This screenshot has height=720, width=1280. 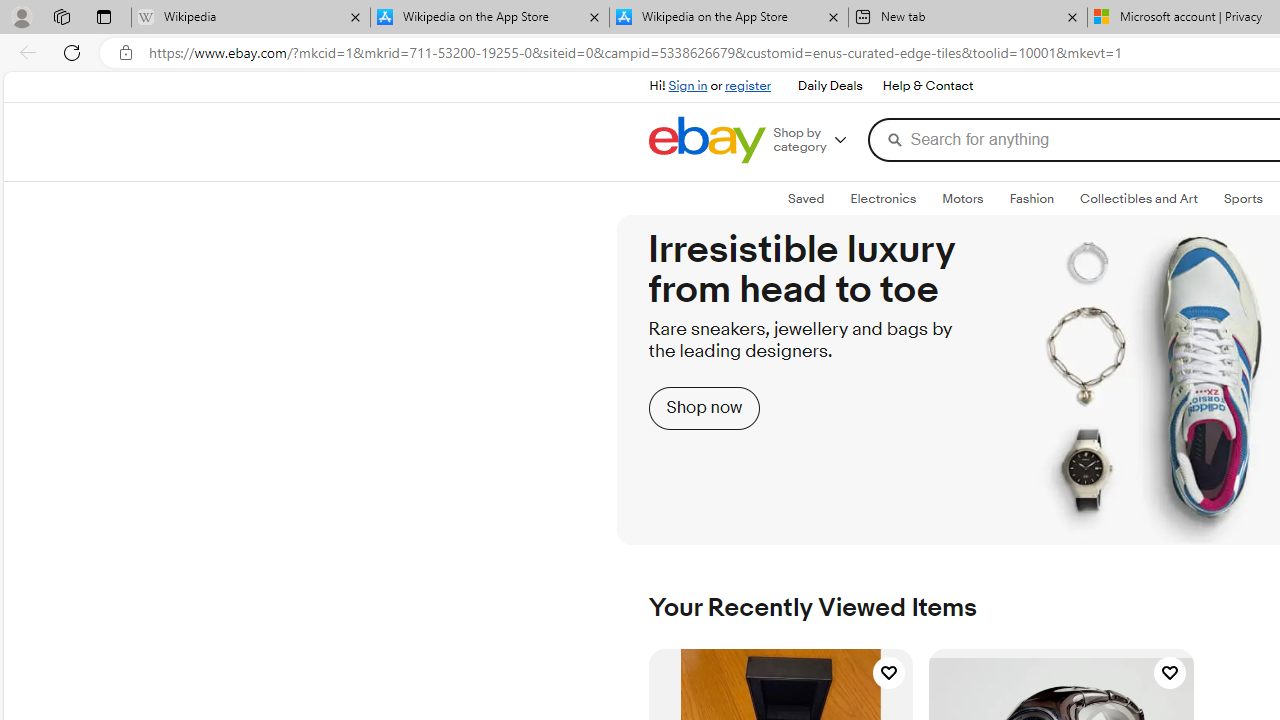 I want to click on Electronics, so click(x=882, y=198).